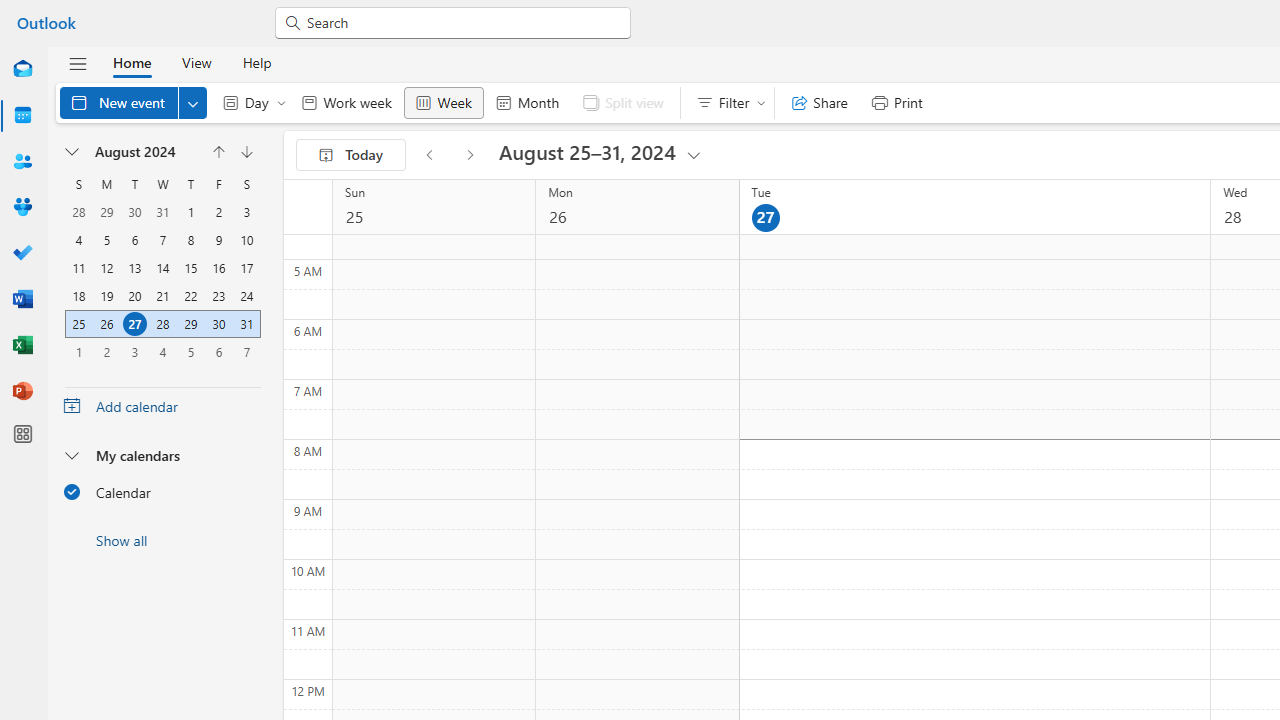 This screenshot has width=1280, height=720. I want to click on 4, August, 2024, so click(79, 240).